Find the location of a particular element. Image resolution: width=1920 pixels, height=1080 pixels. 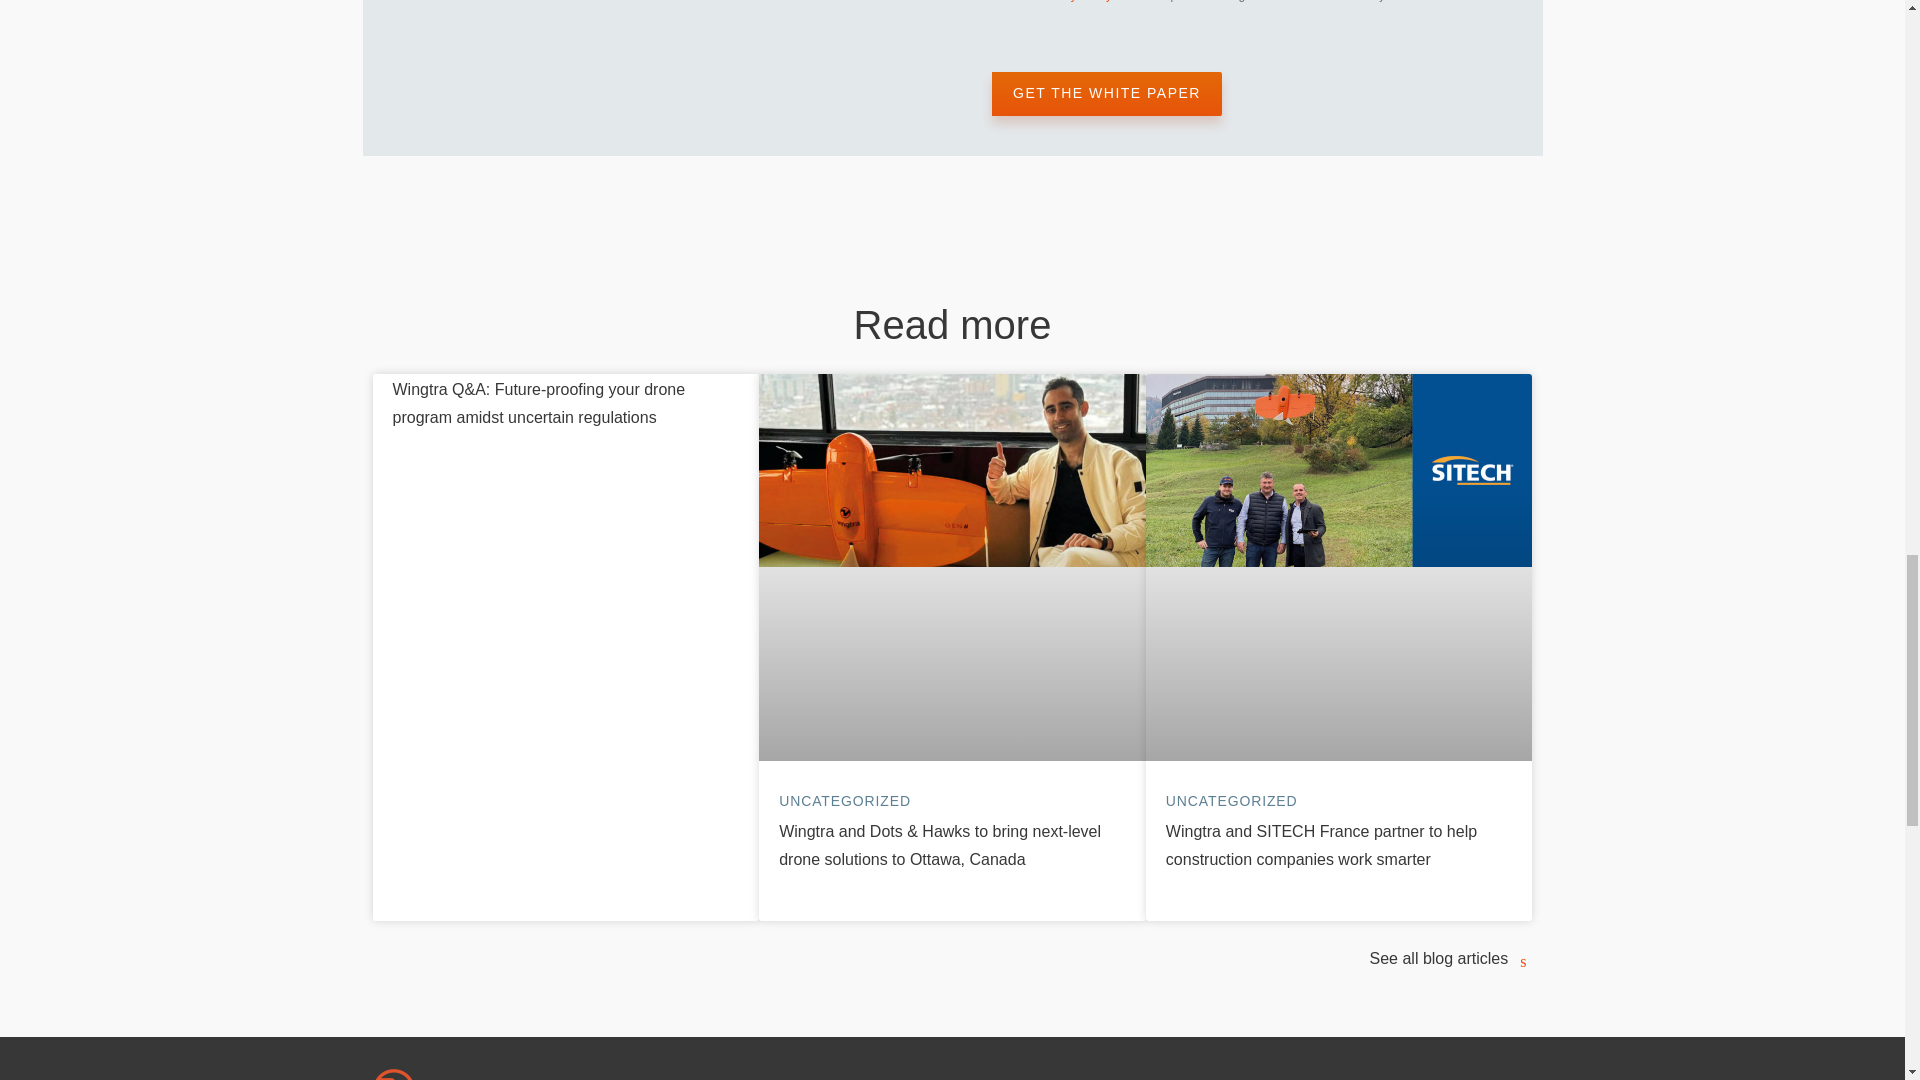

wingtralogoshort2x.png is located at coordinates (393, 1074).